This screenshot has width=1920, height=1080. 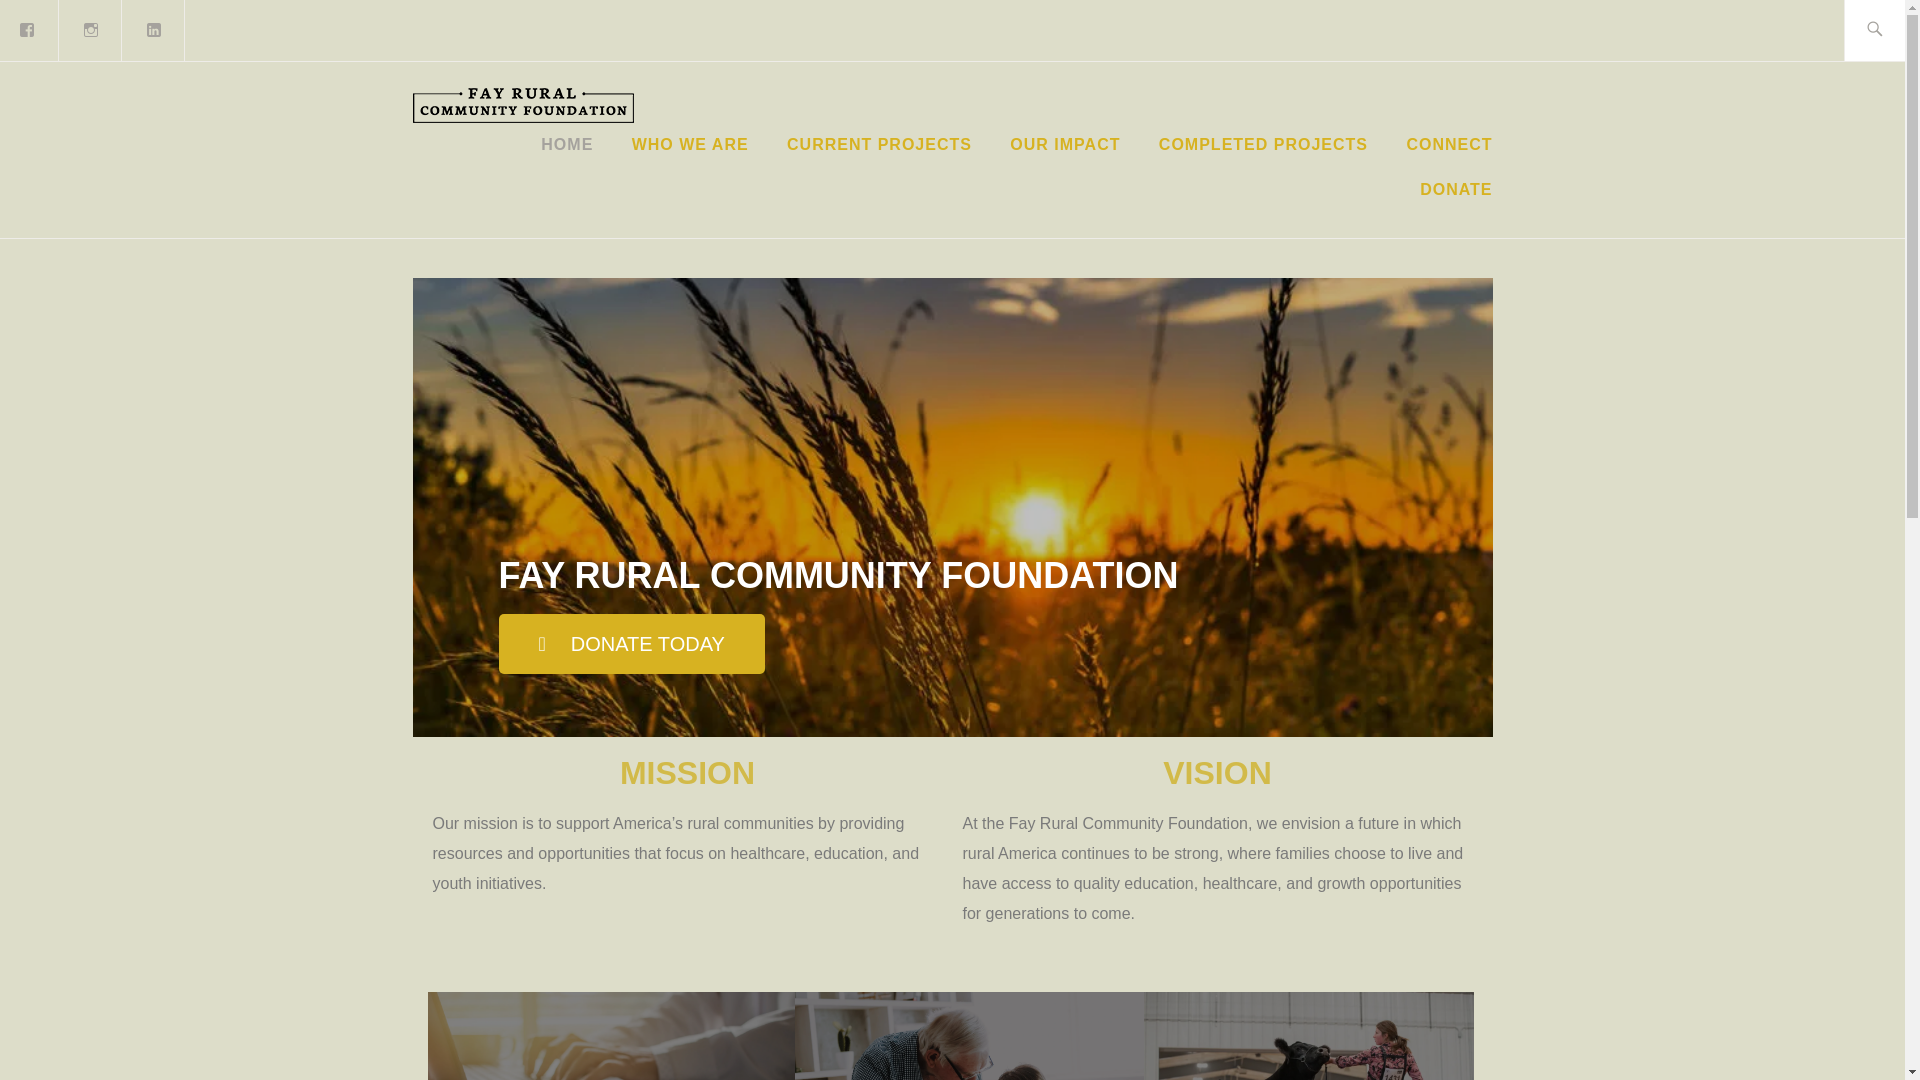 What do you see at coordinates (879, 144) in the screenshot?
I see `CURRENT PROJECTS` at bounding box center [879, 144].